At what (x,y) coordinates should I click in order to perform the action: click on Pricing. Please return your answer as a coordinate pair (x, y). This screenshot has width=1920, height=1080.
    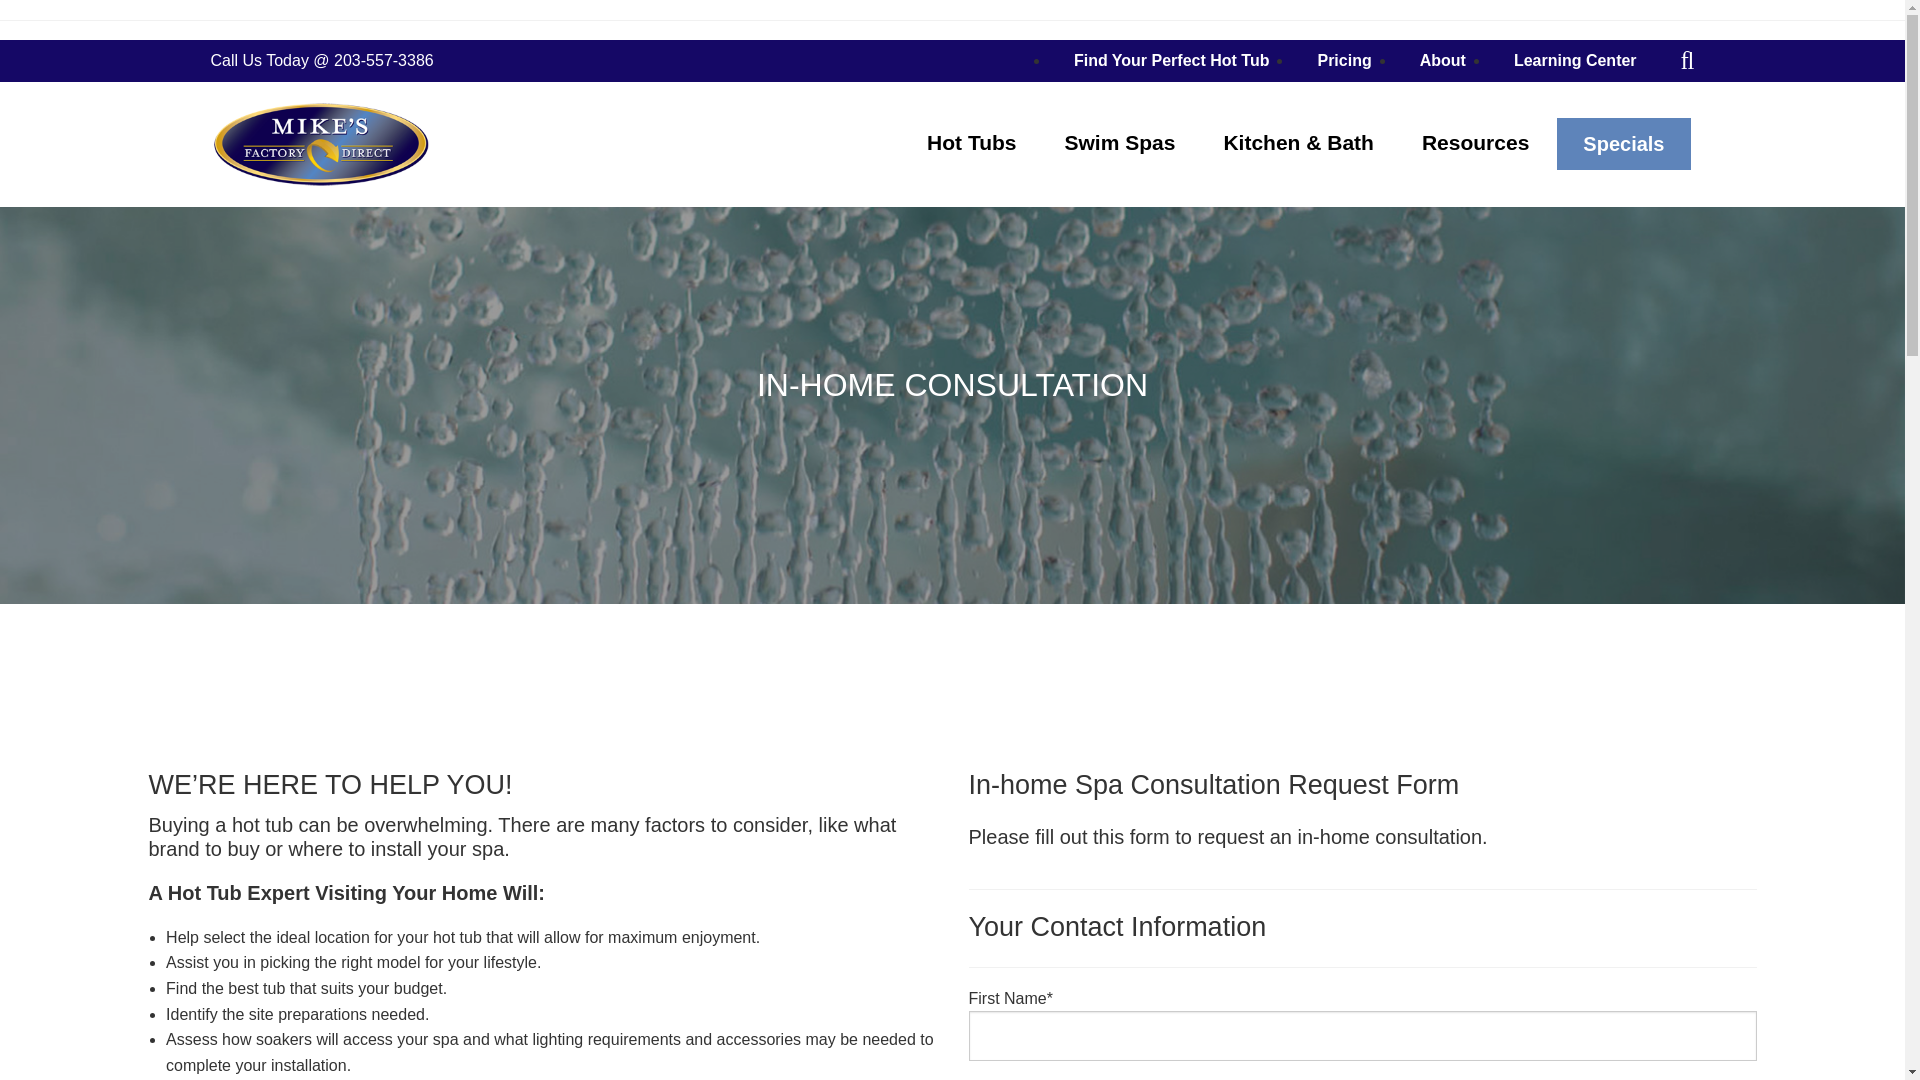
    Looking at the image, I should click on (1344, 60).